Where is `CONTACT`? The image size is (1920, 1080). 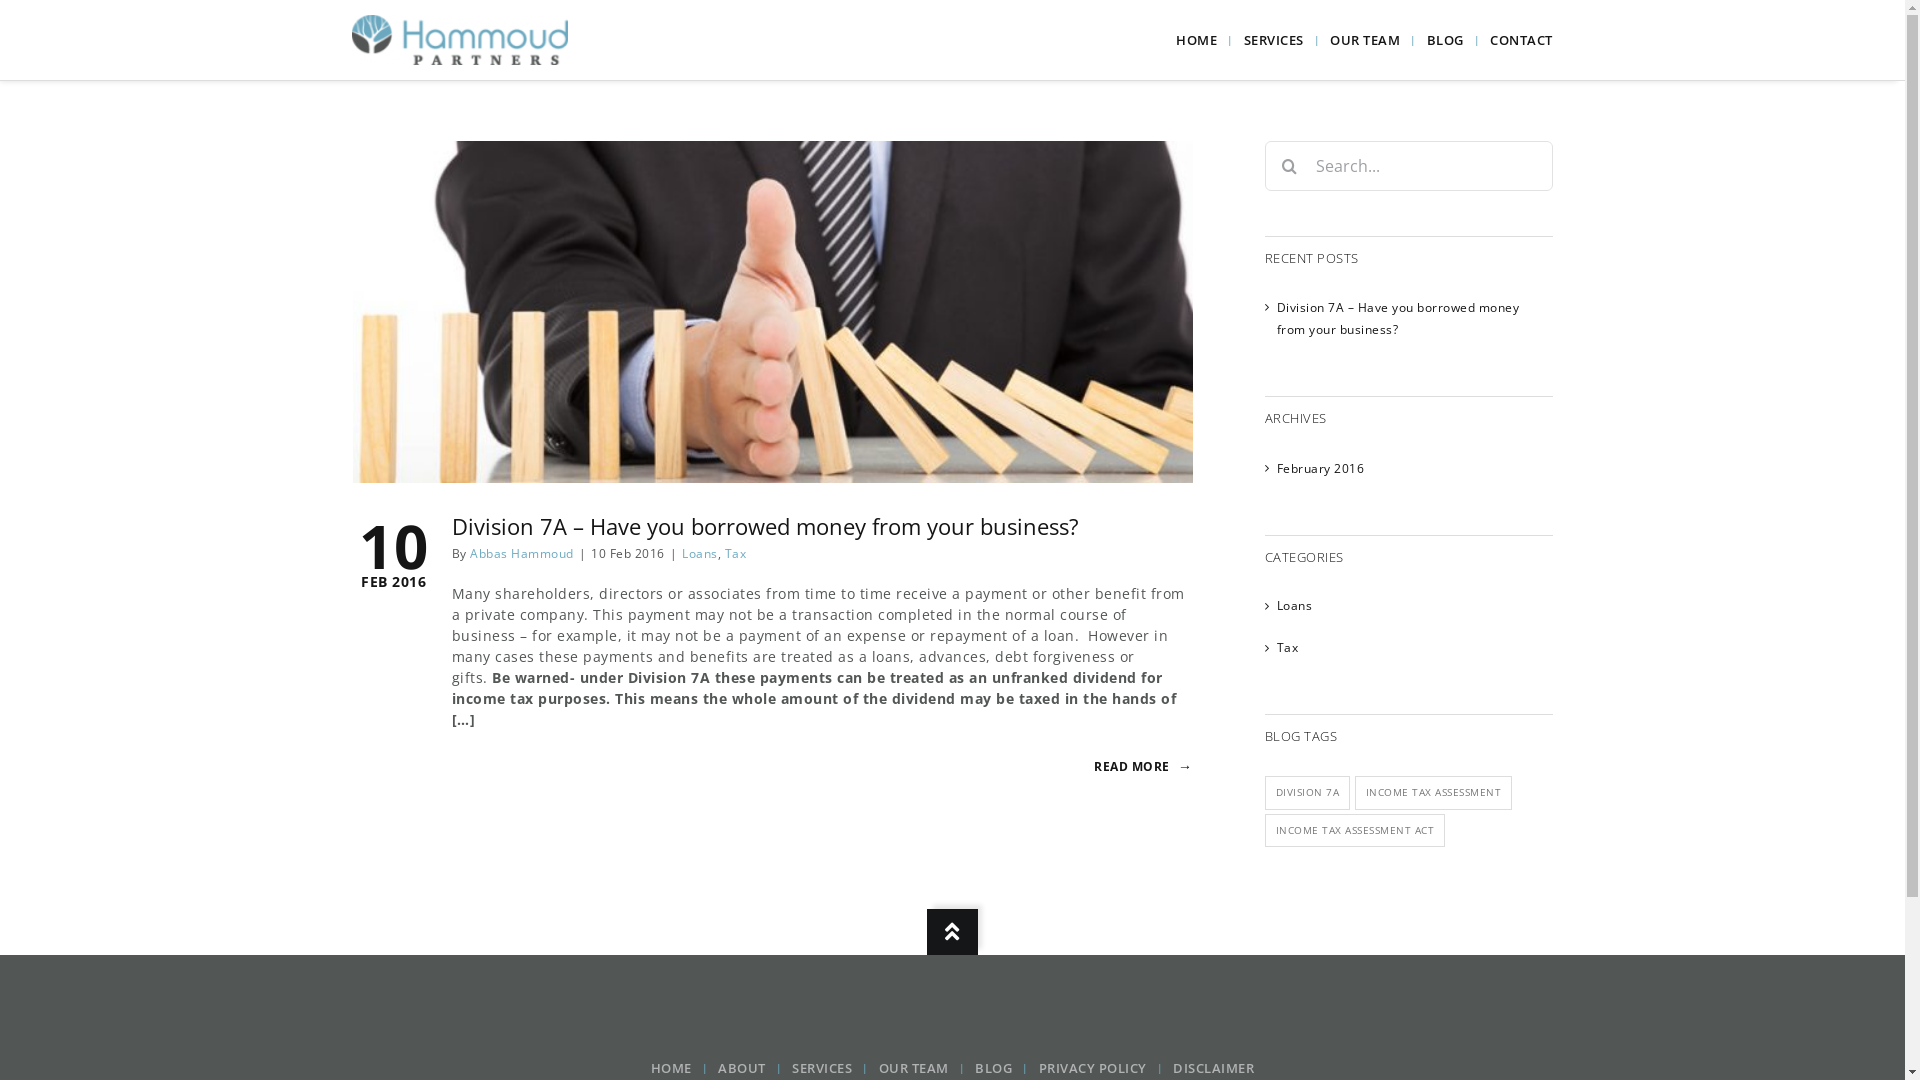
CONTACT is located at coordinates (1522, 40).